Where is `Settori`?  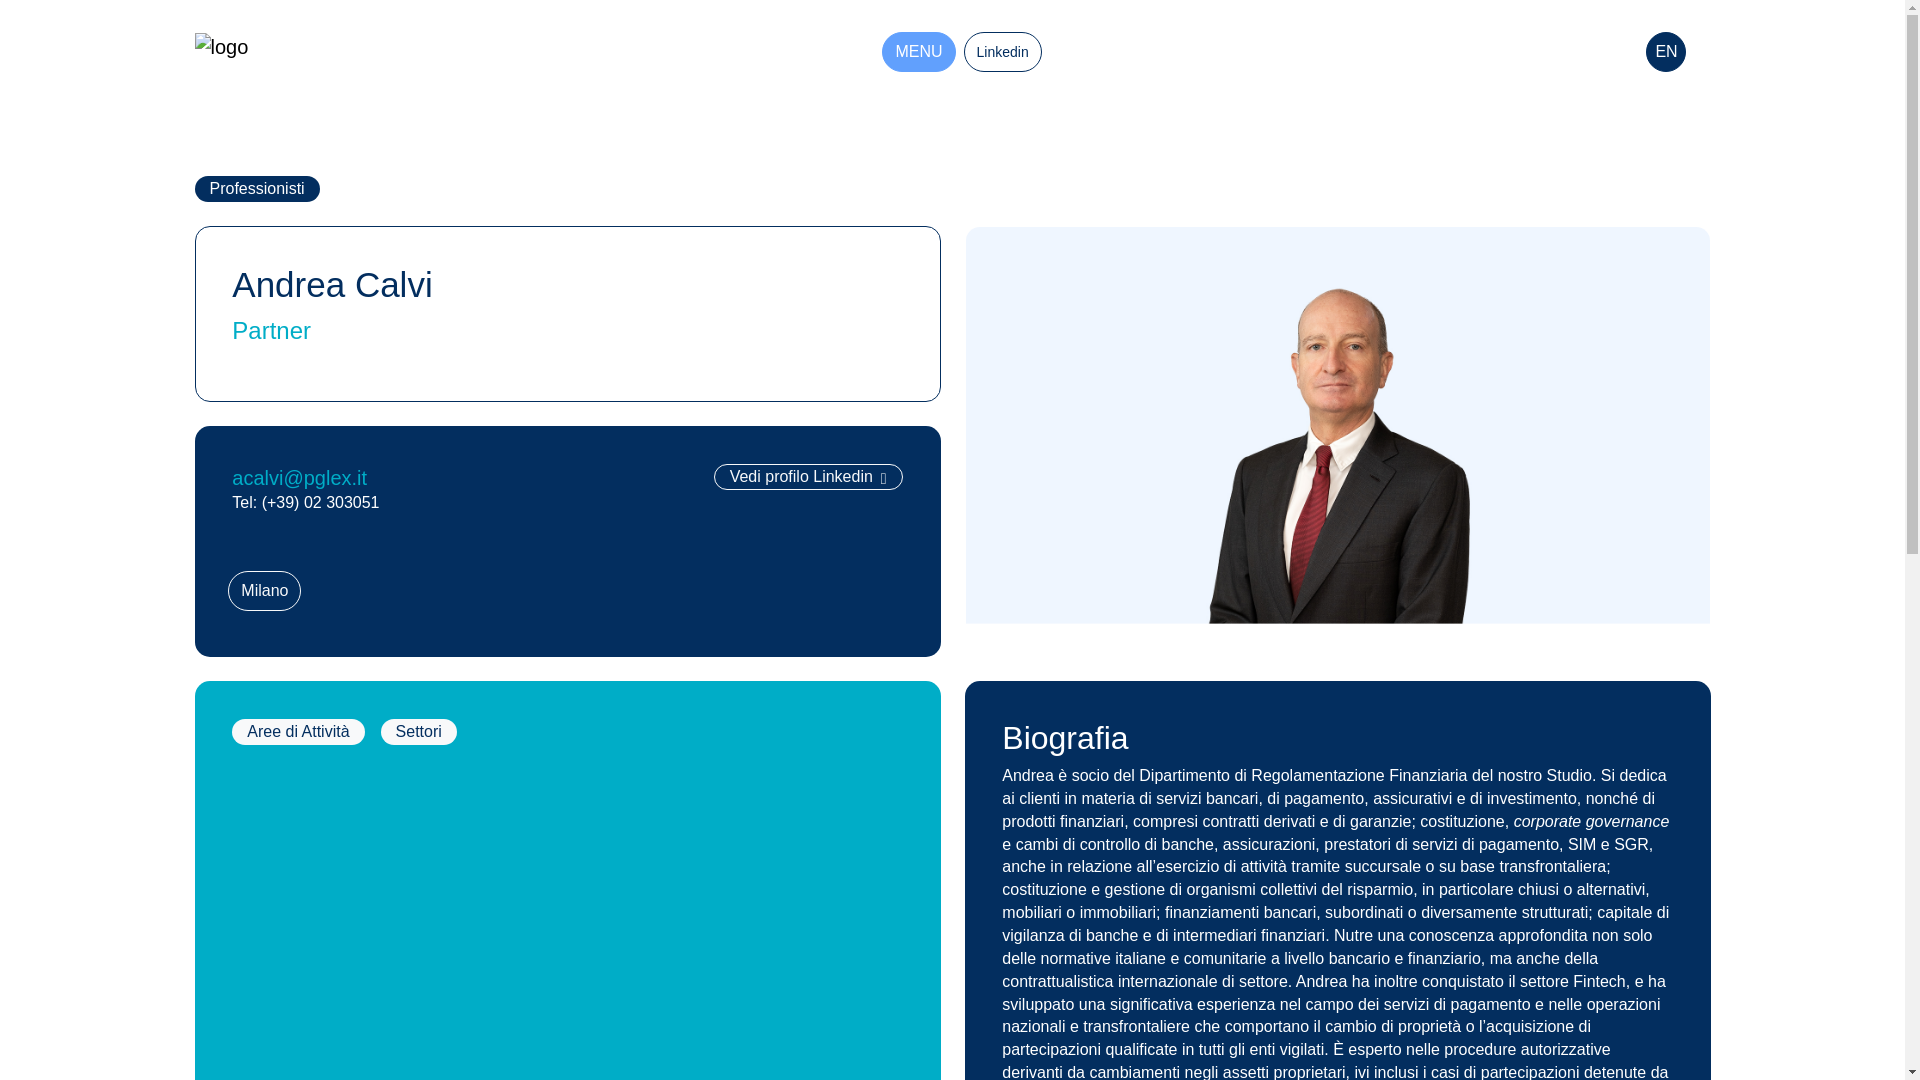
Settori is located at coordinates (418, 731).